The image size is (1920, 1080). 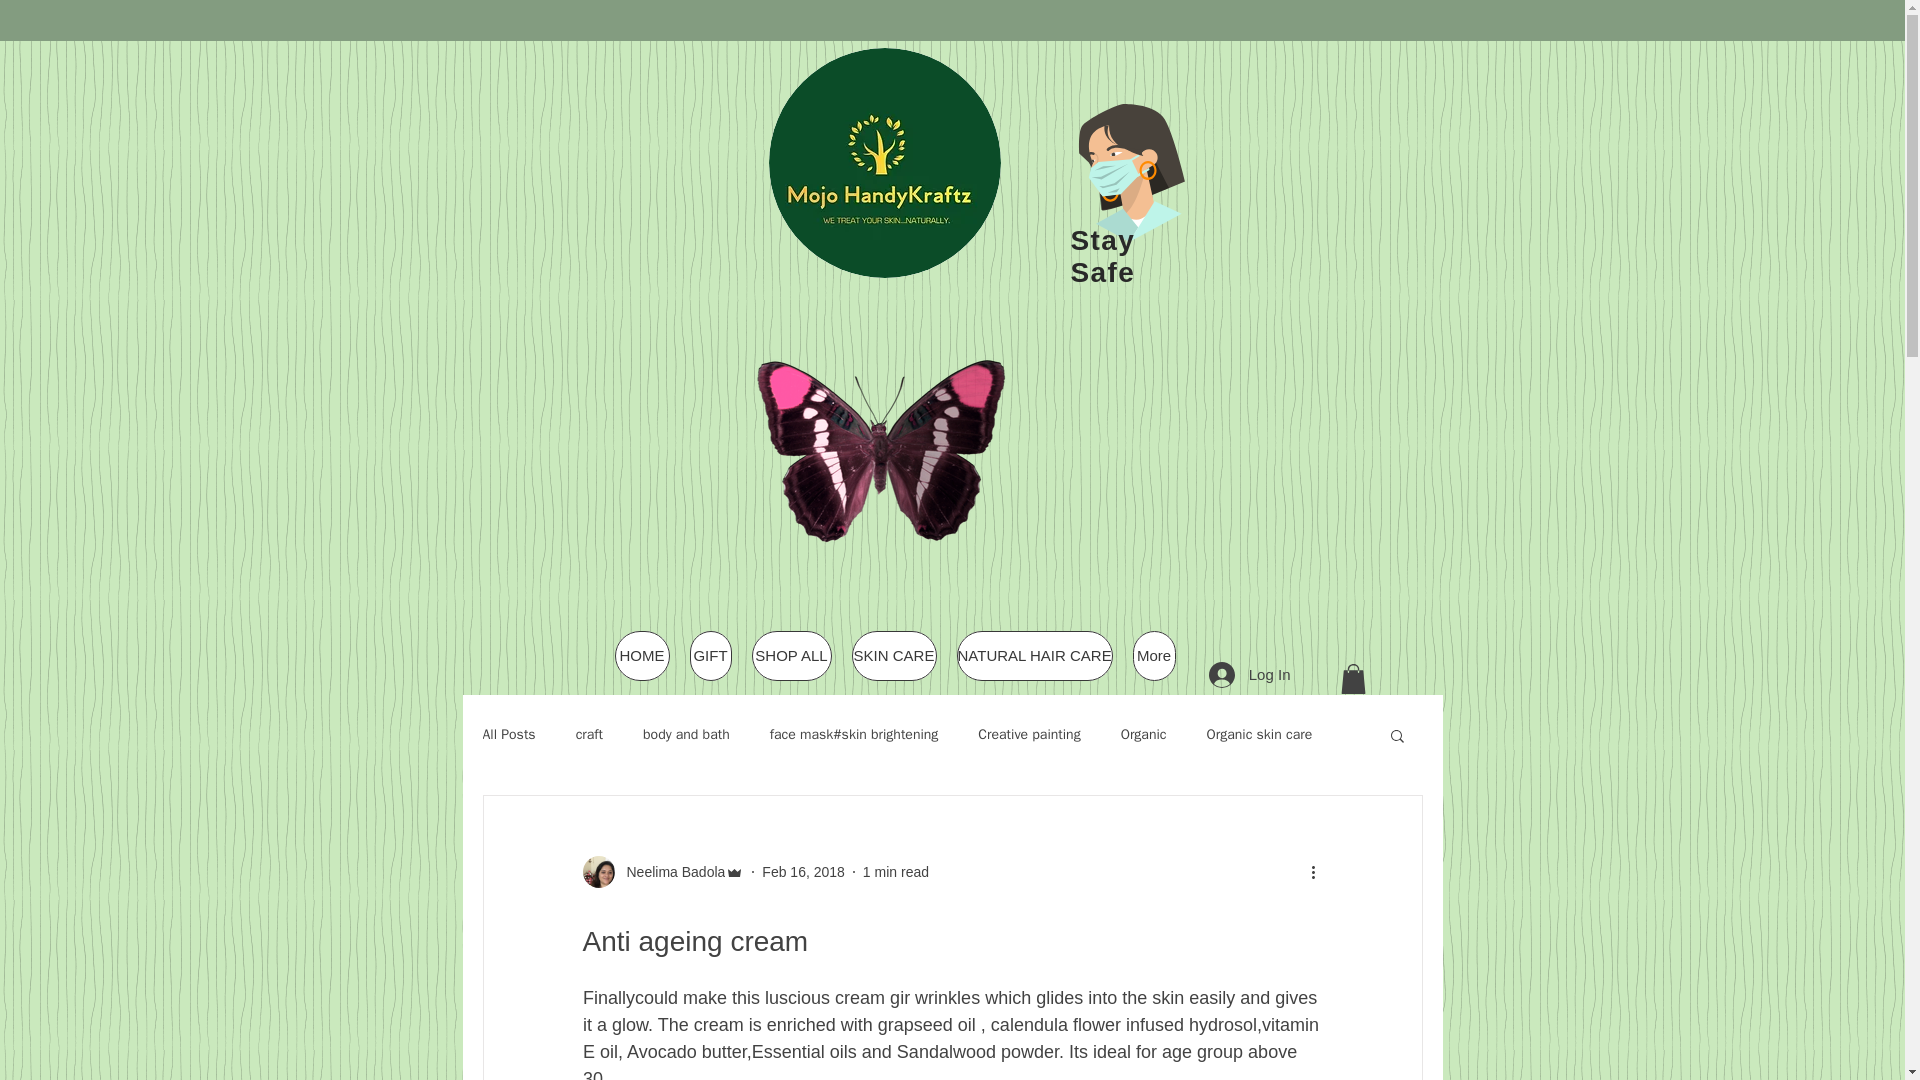 I want to click on Log In, so click(x=1250, y=674).